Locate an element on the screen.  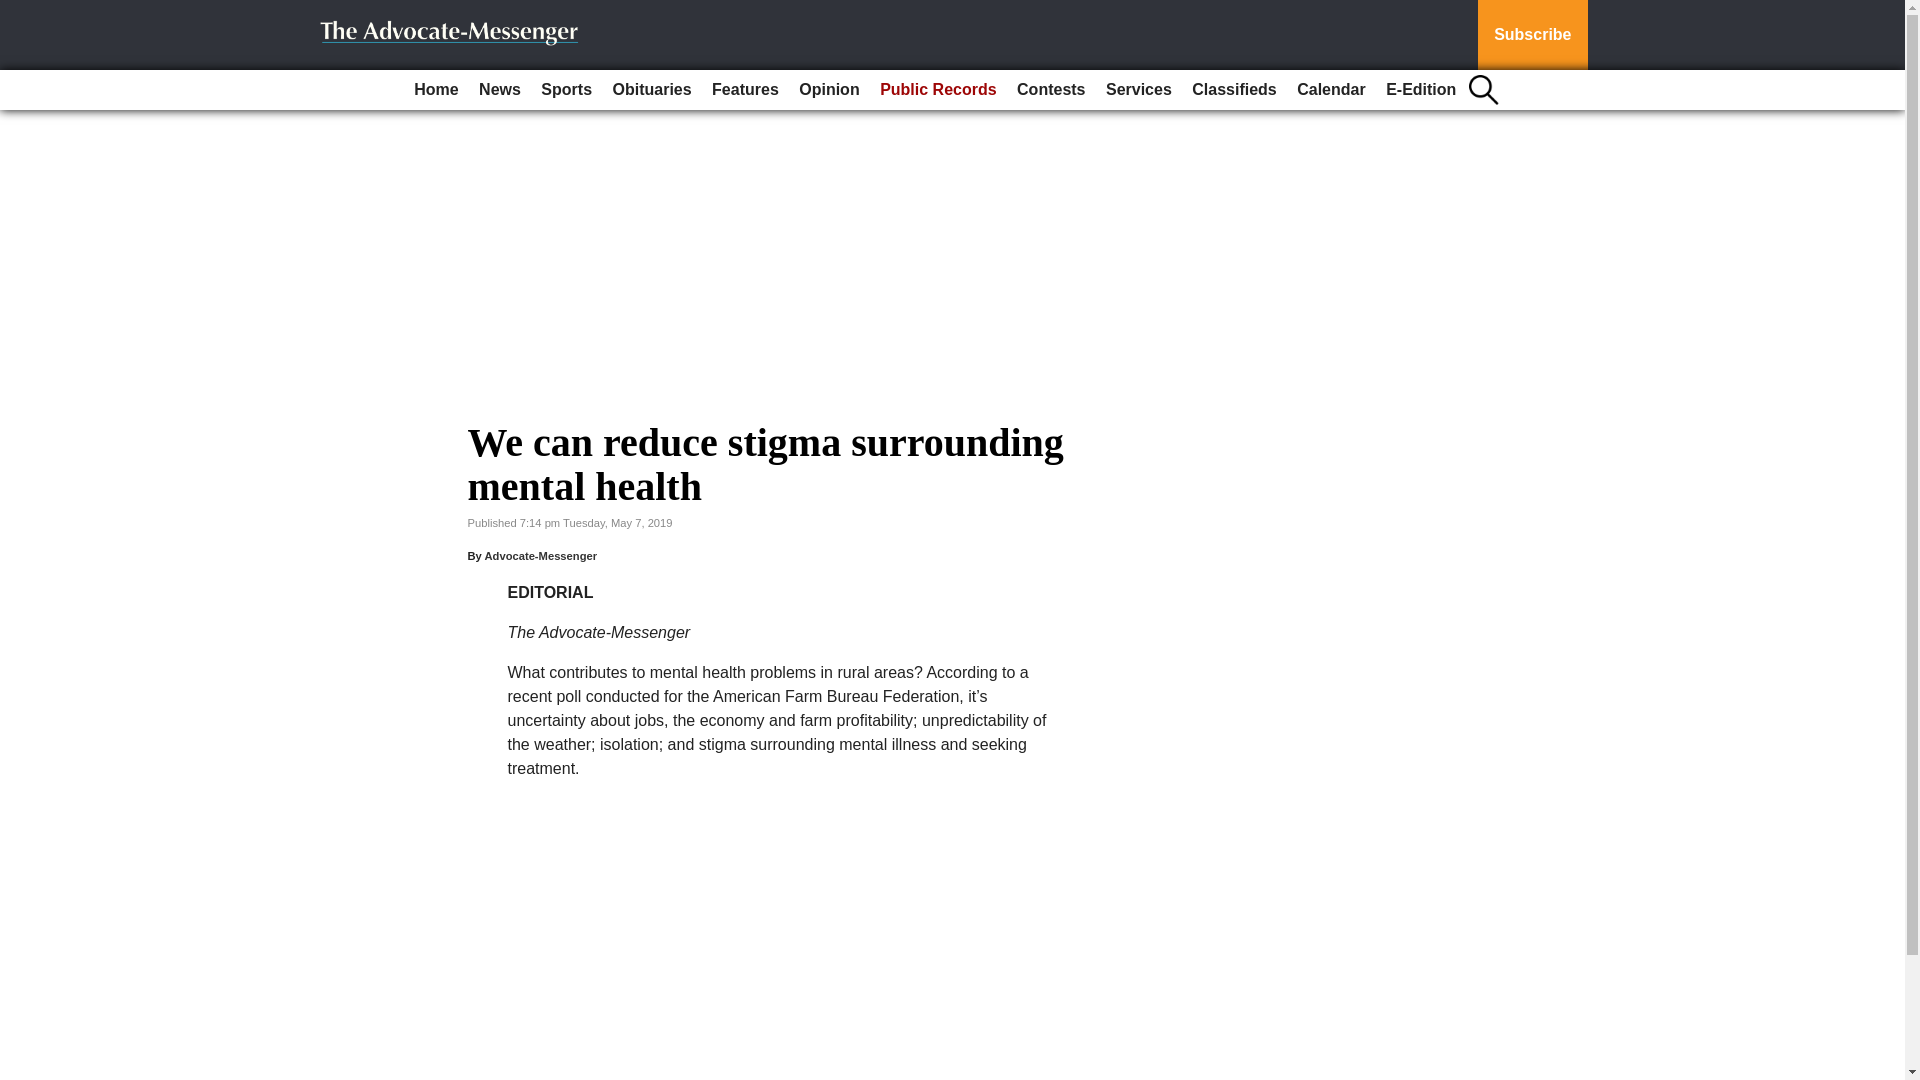
Public Records is located at coordinates (938, 90).